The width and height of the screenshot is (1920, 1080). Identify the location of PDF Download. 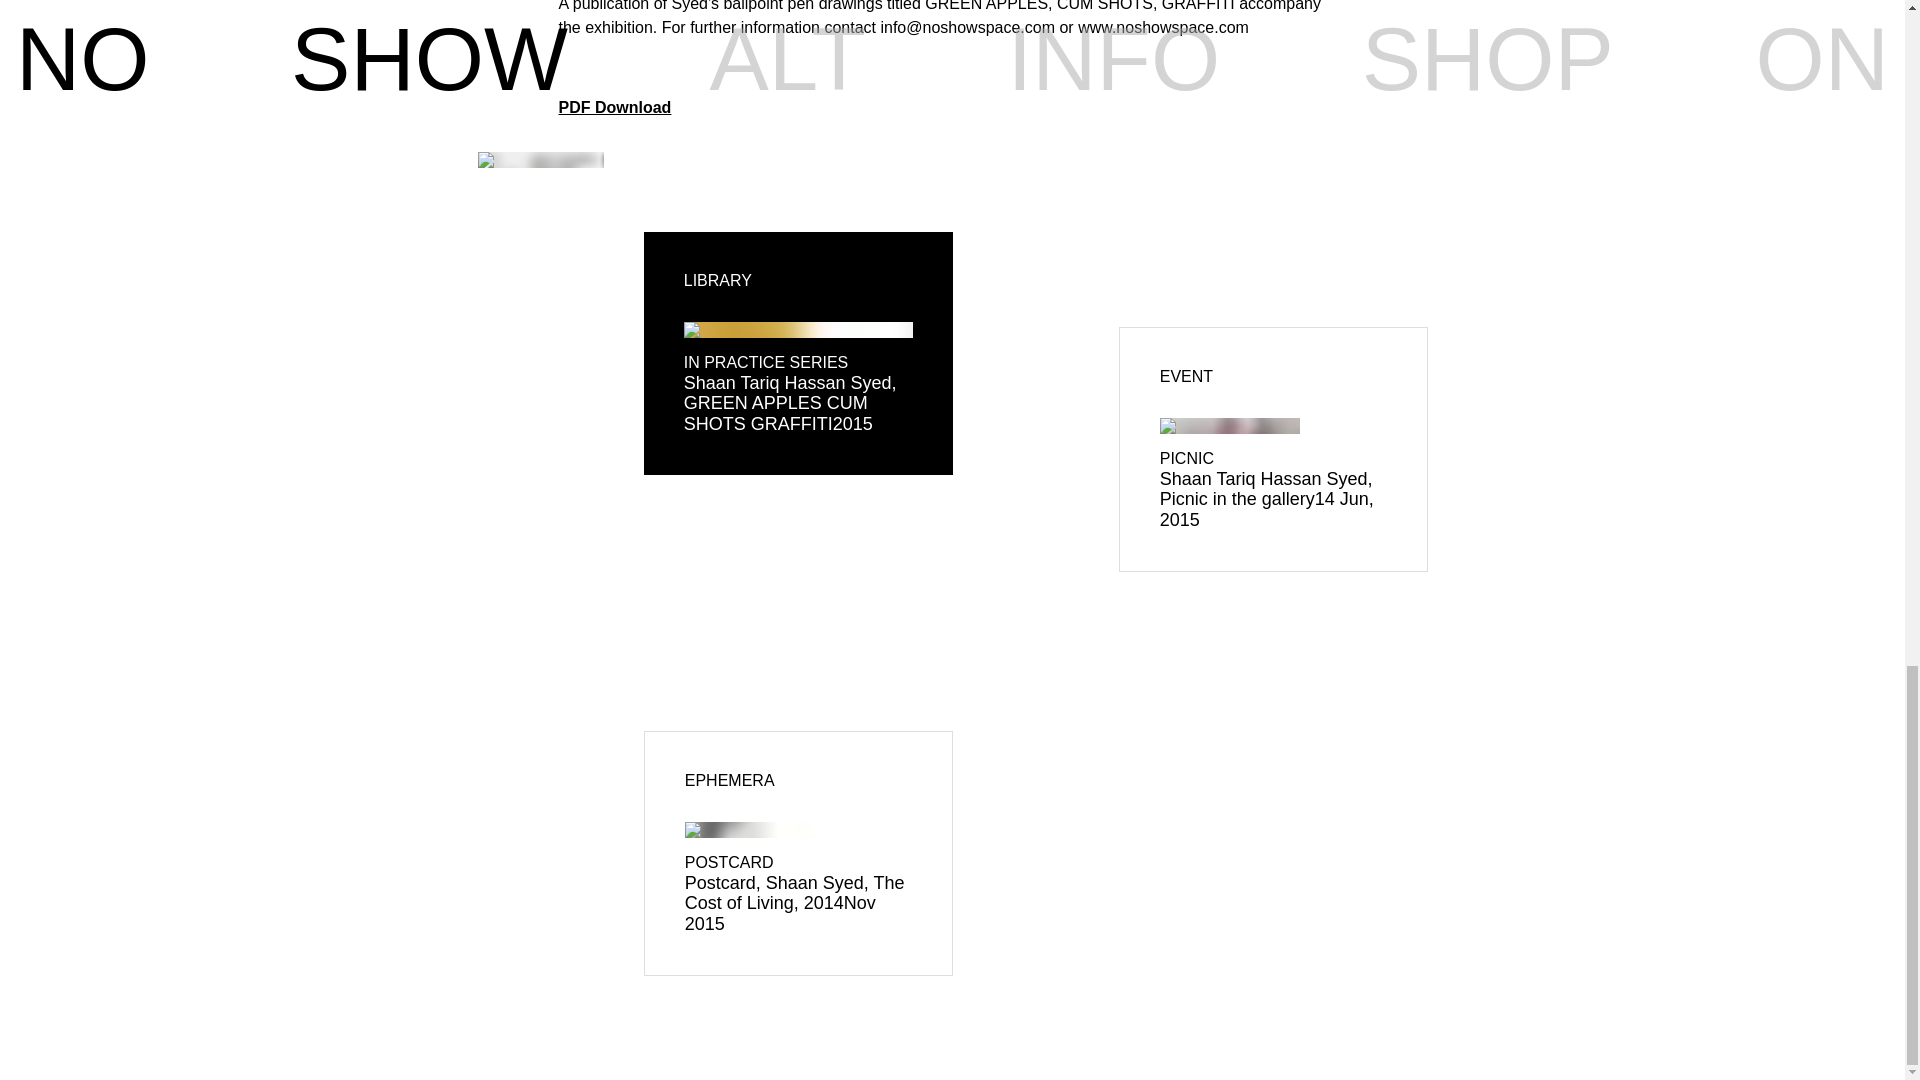
(614, 107).